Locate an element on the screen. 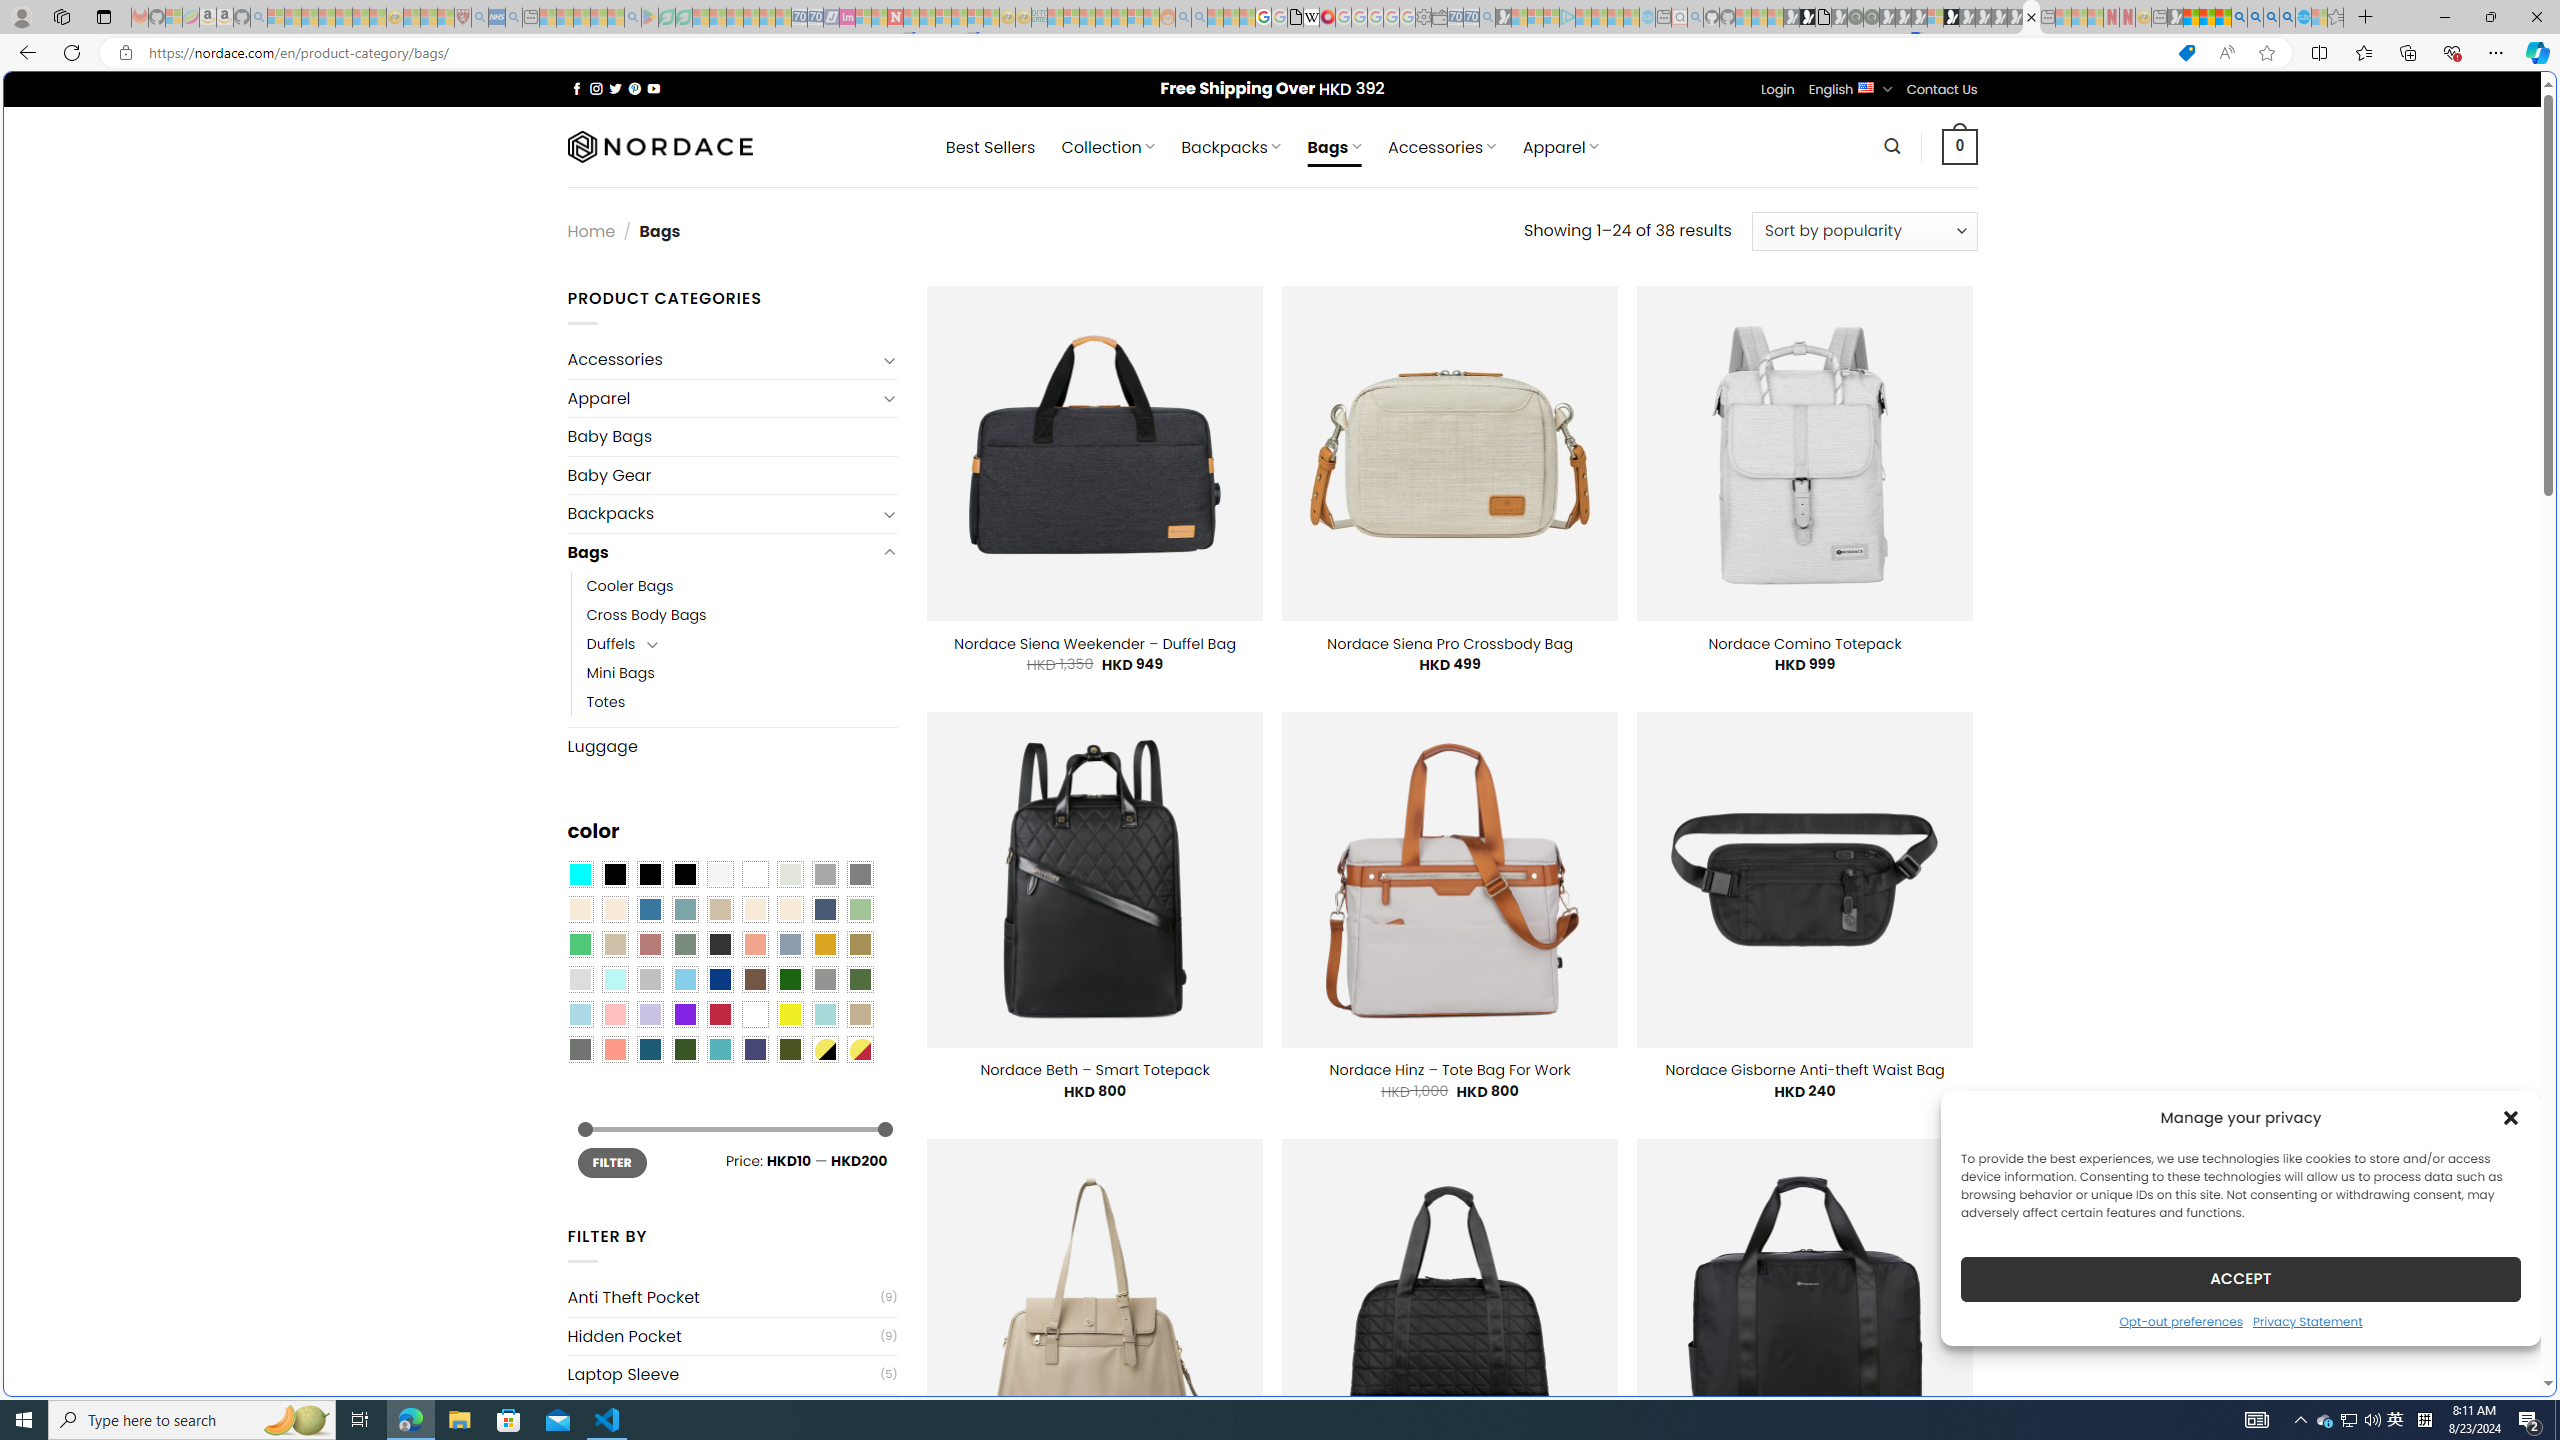  Kelp is located at coordinates (860, 944).